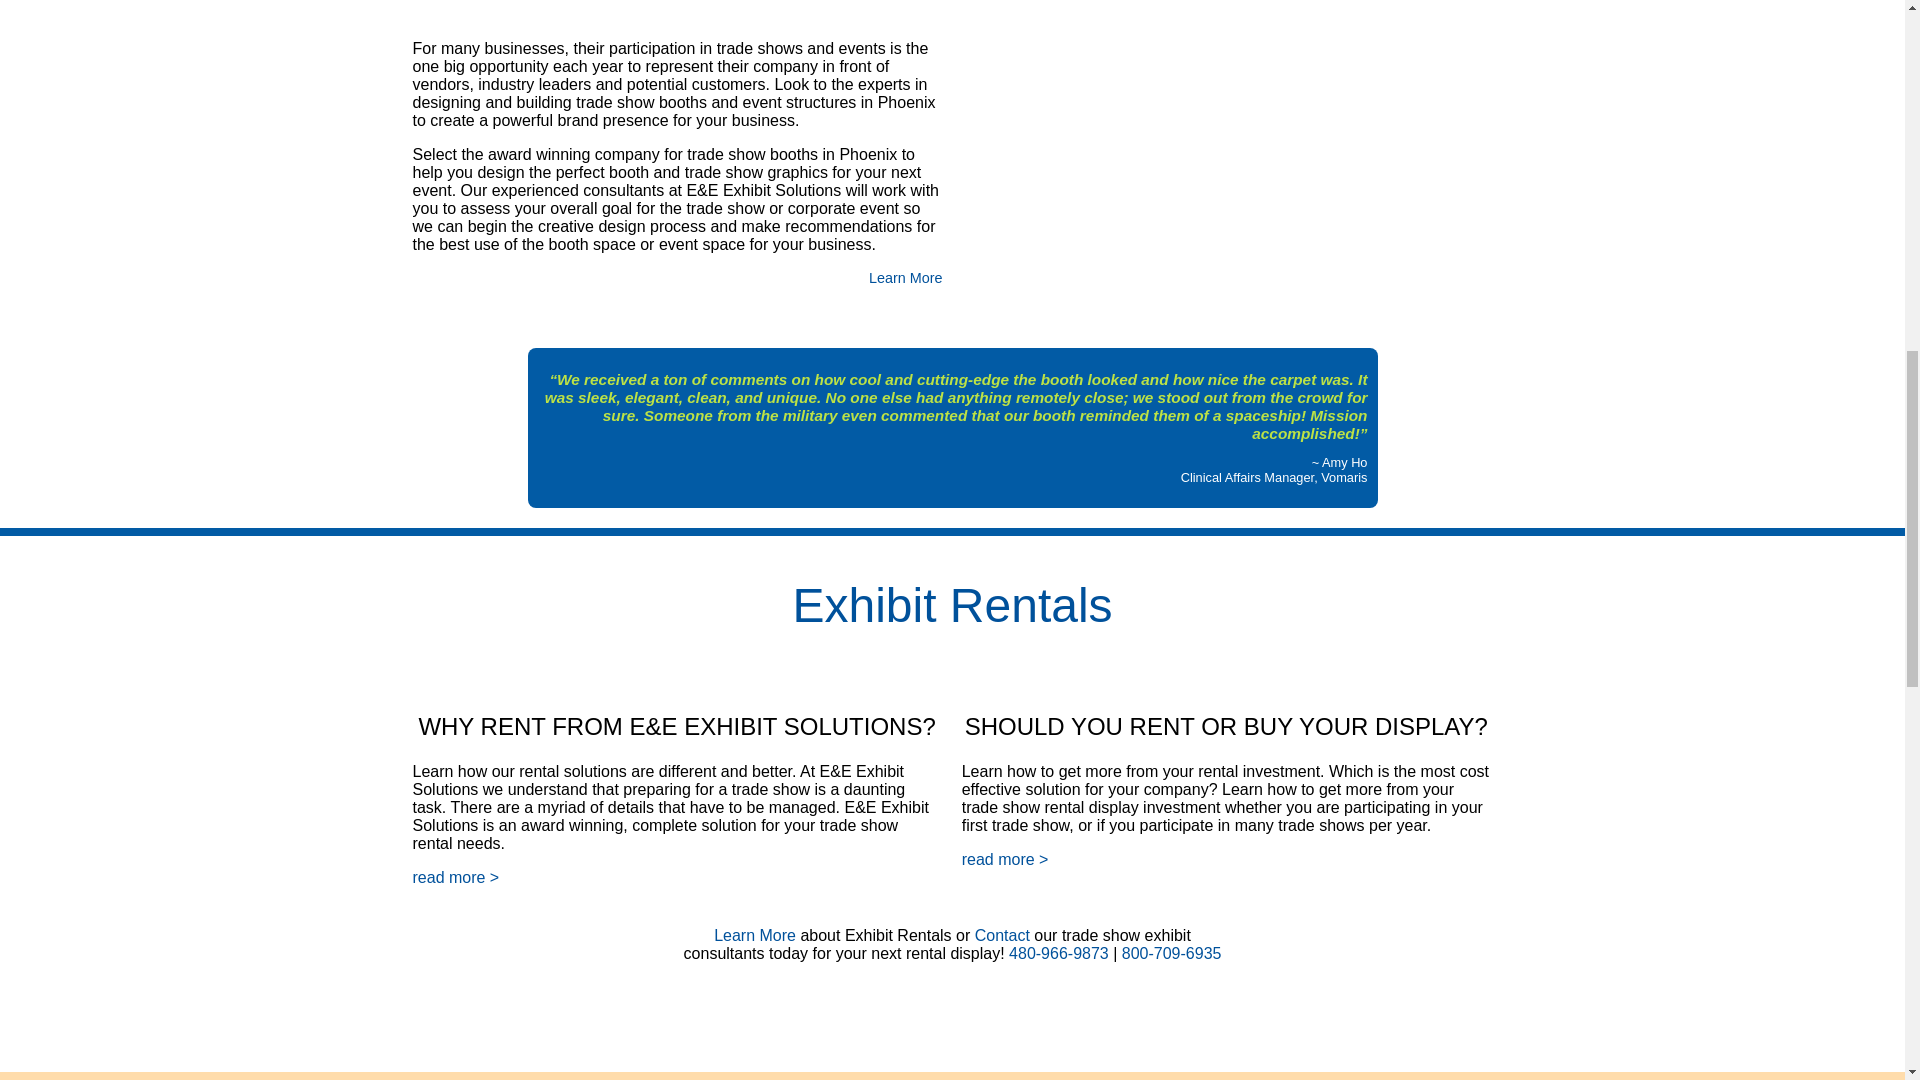  Describe the element at coordinates (755, 934) in the screenshot. I see `Learn More` at that location.